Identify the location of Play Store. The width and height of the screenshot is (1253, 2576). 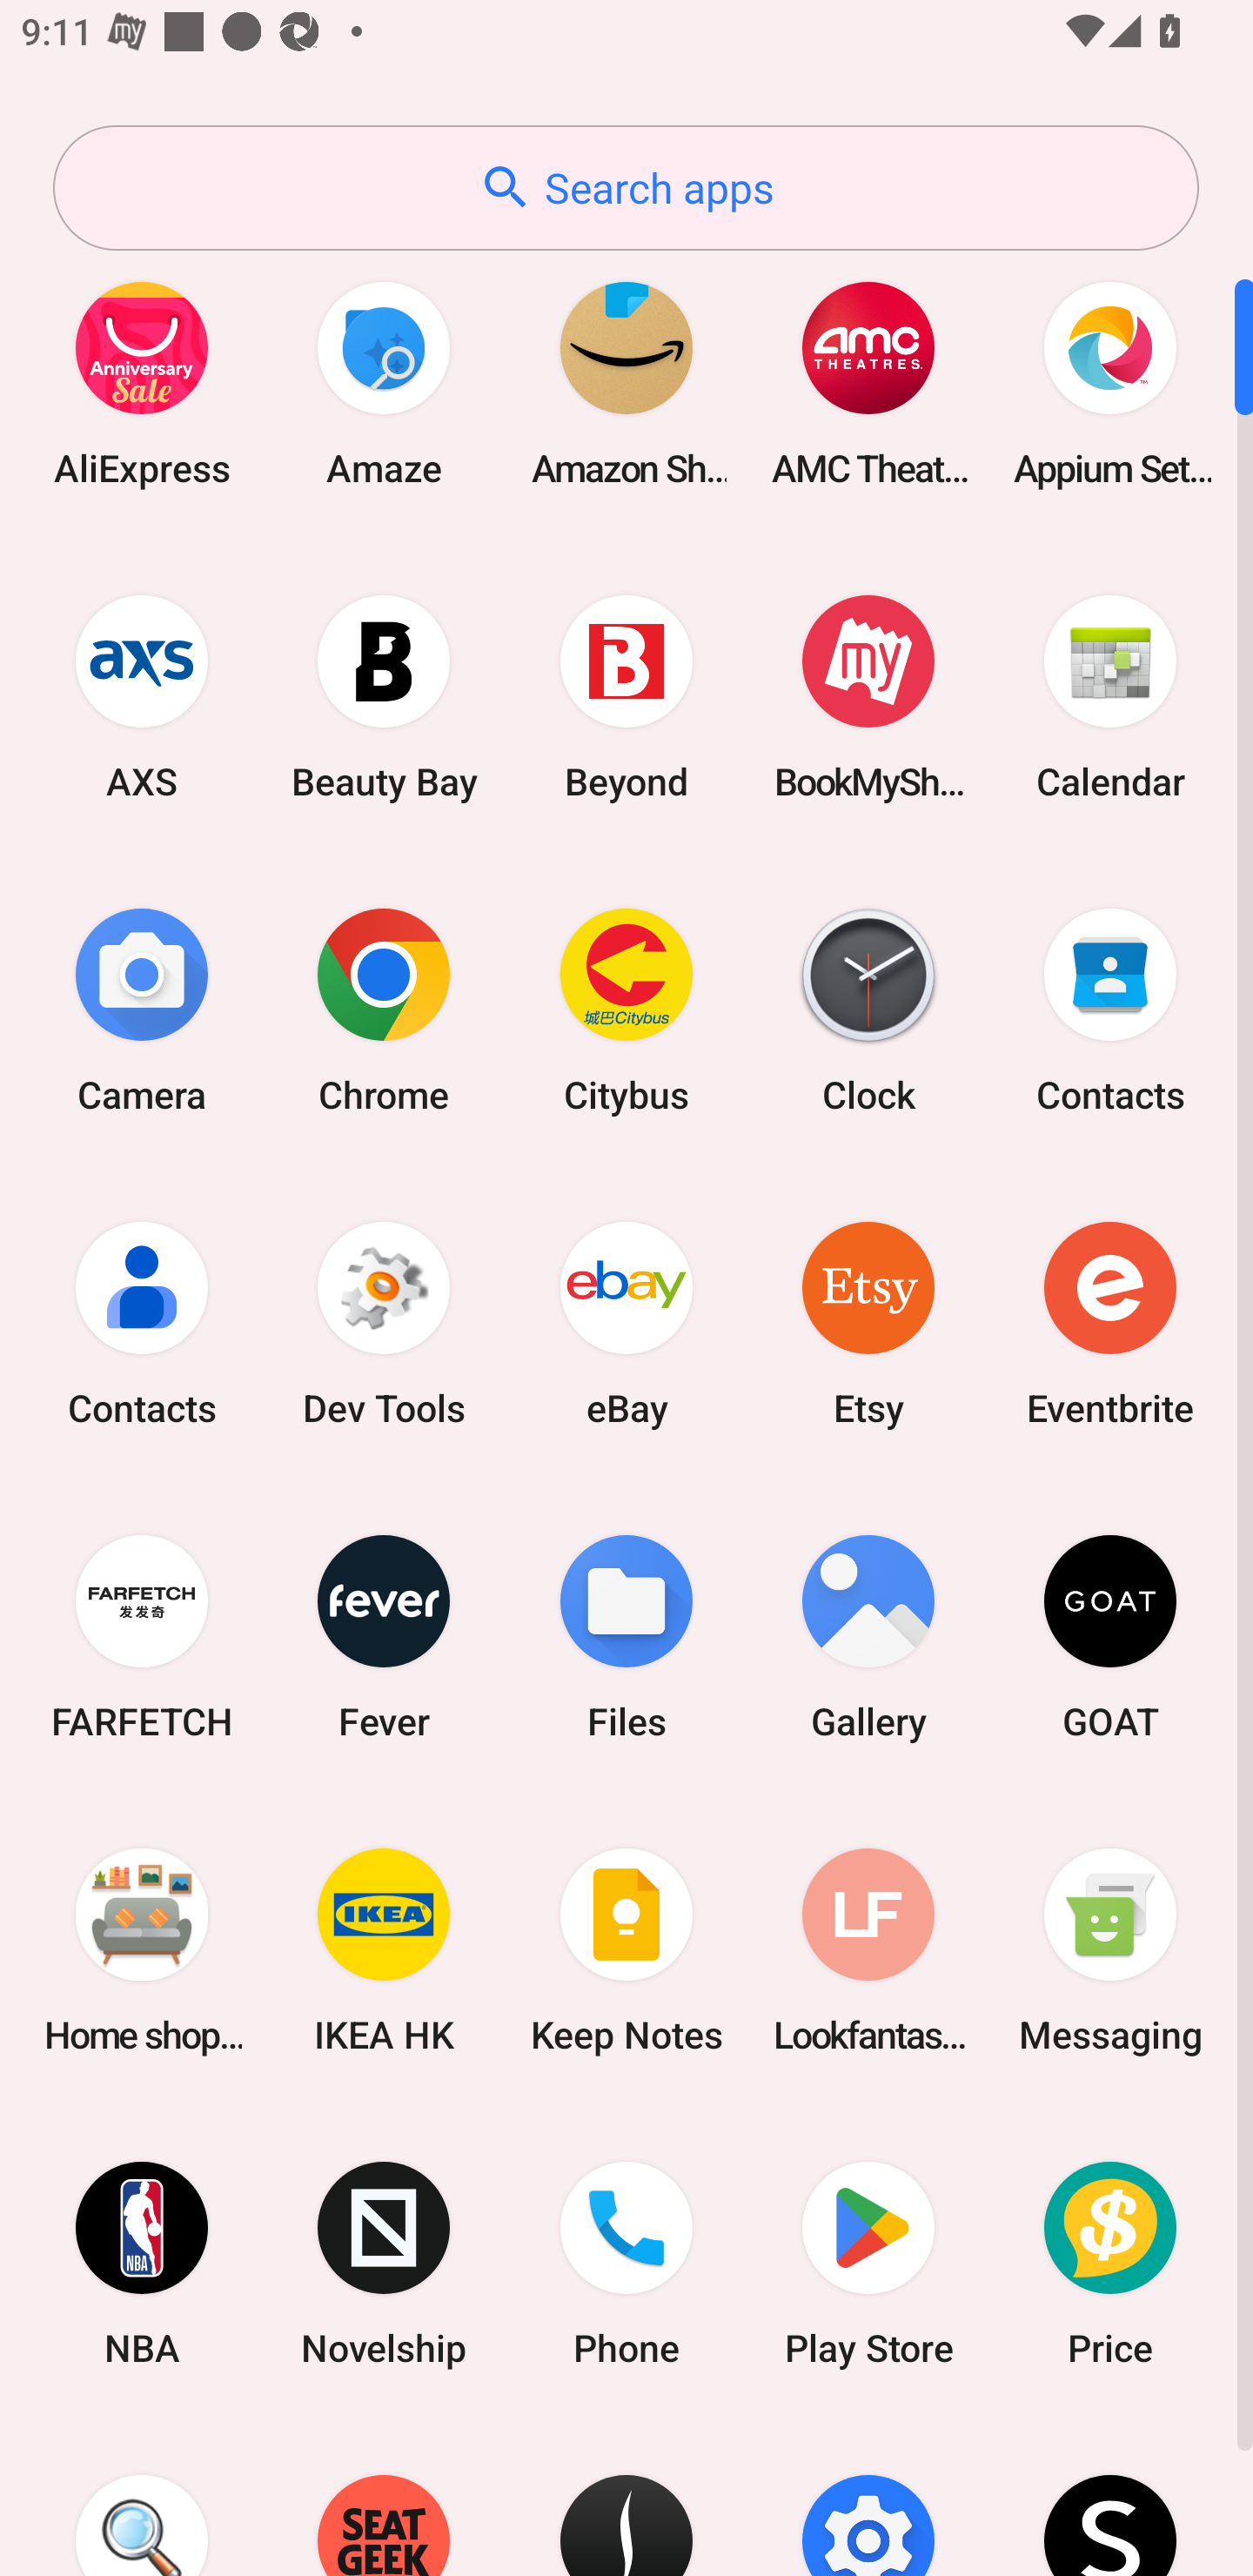
(868, 2264).